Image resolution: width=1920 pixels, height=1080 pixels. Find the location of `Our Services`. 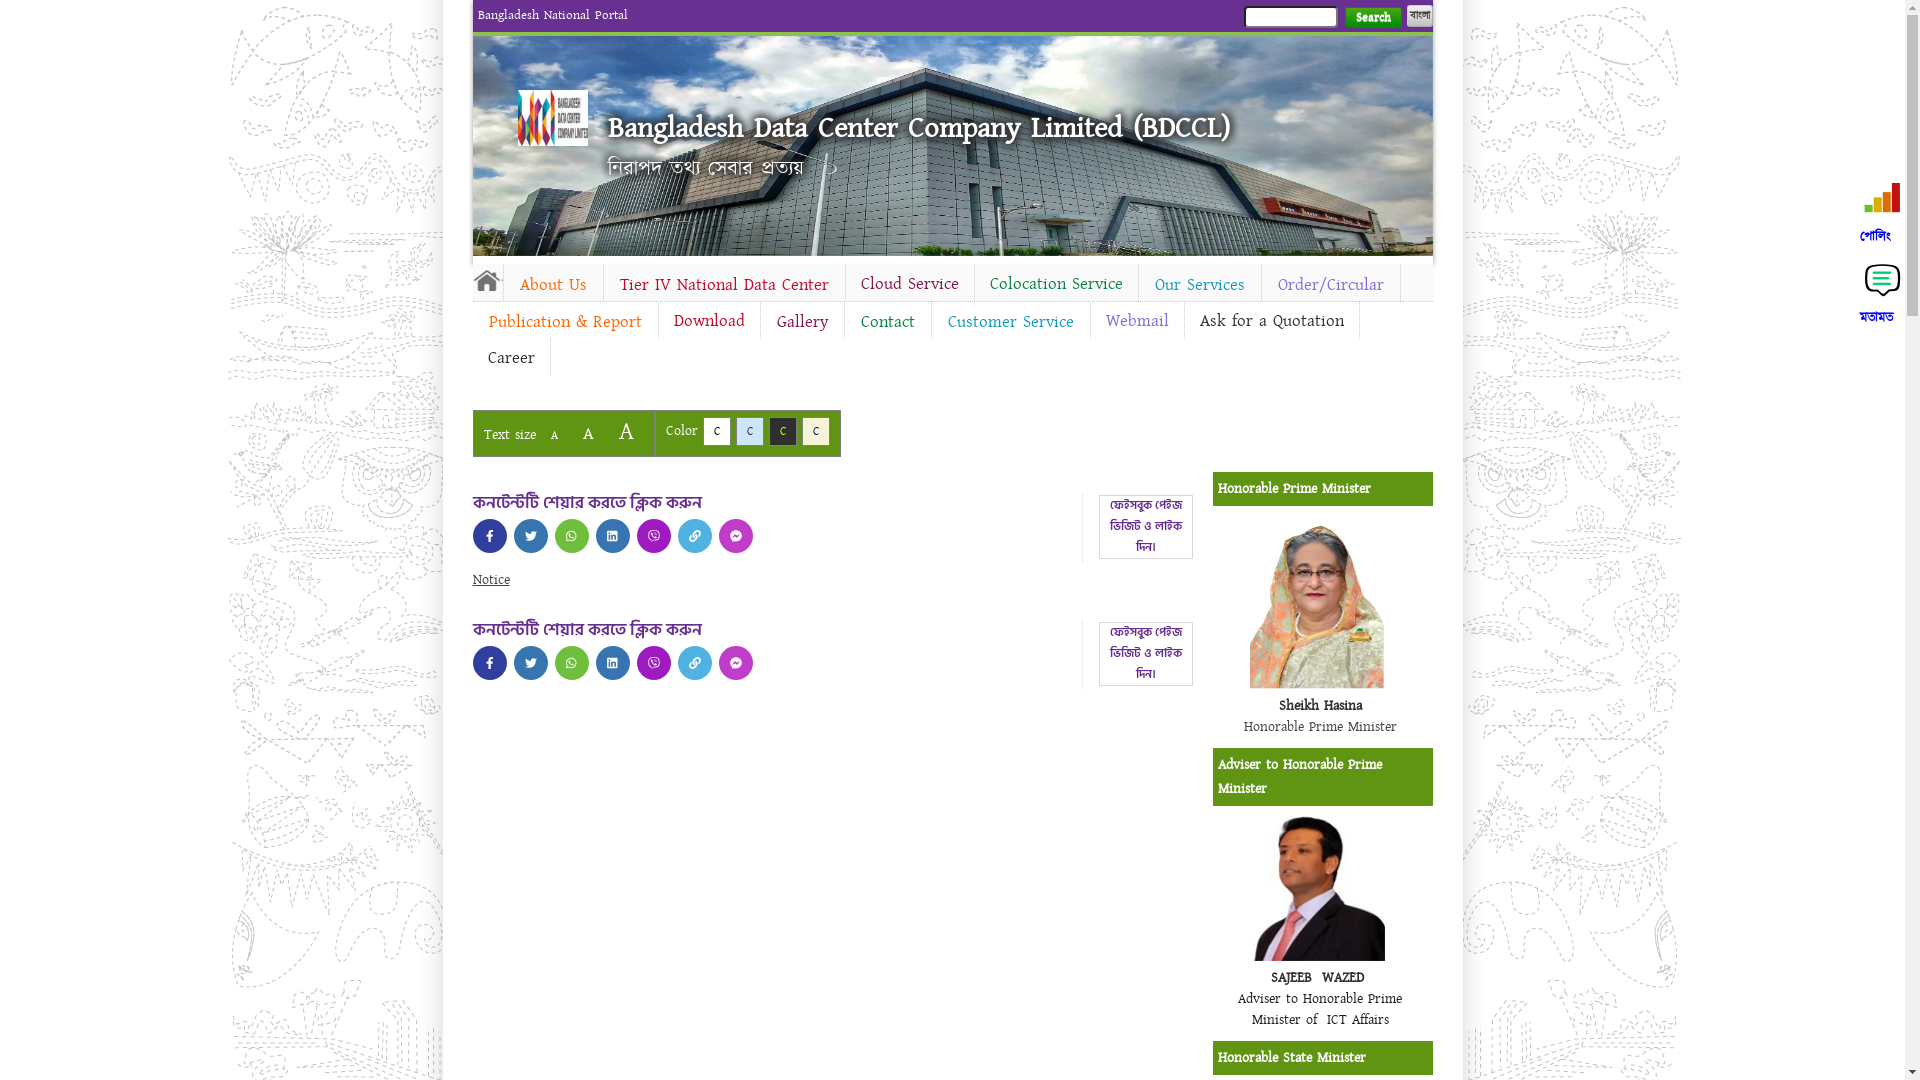

Our Services is located at coordinates (1199, 285).